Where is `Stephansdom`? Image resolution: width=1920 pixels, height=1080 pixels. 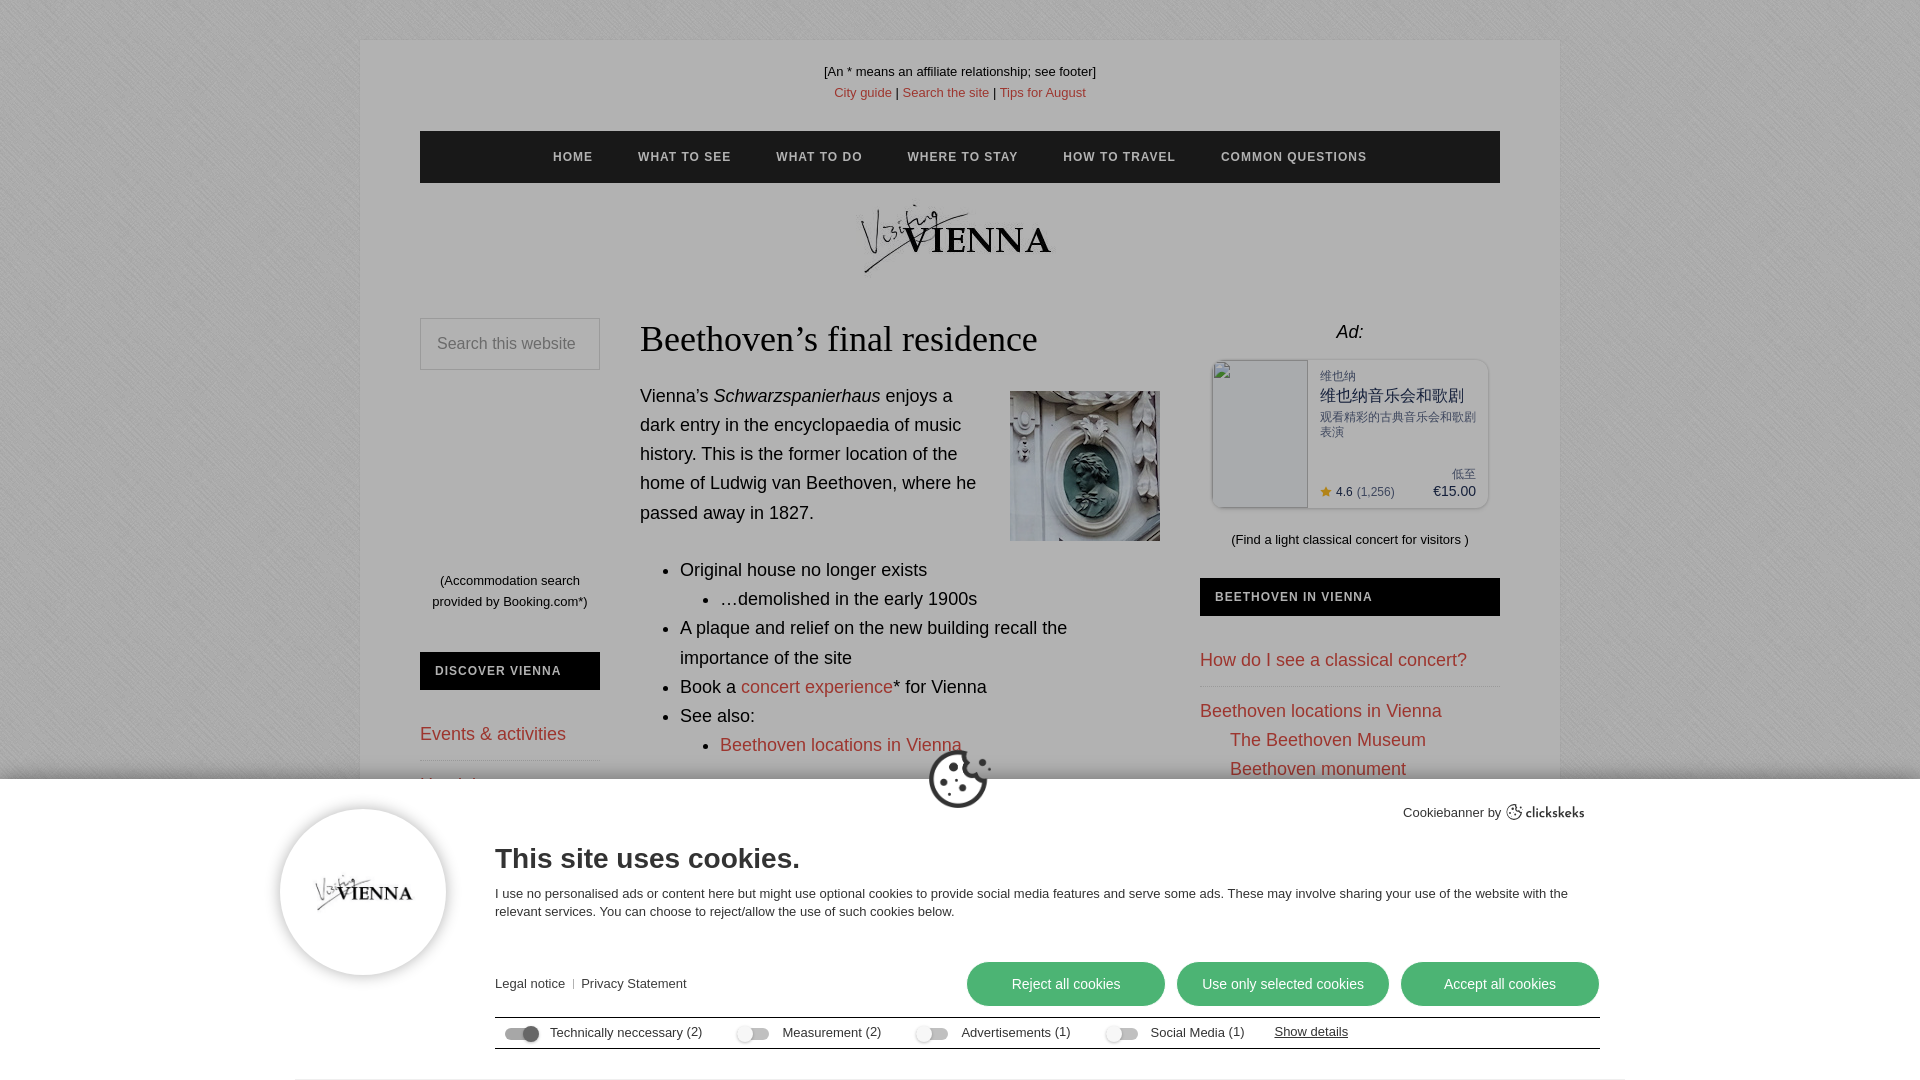
Stephansdom is located at coordinates (504, 1040).